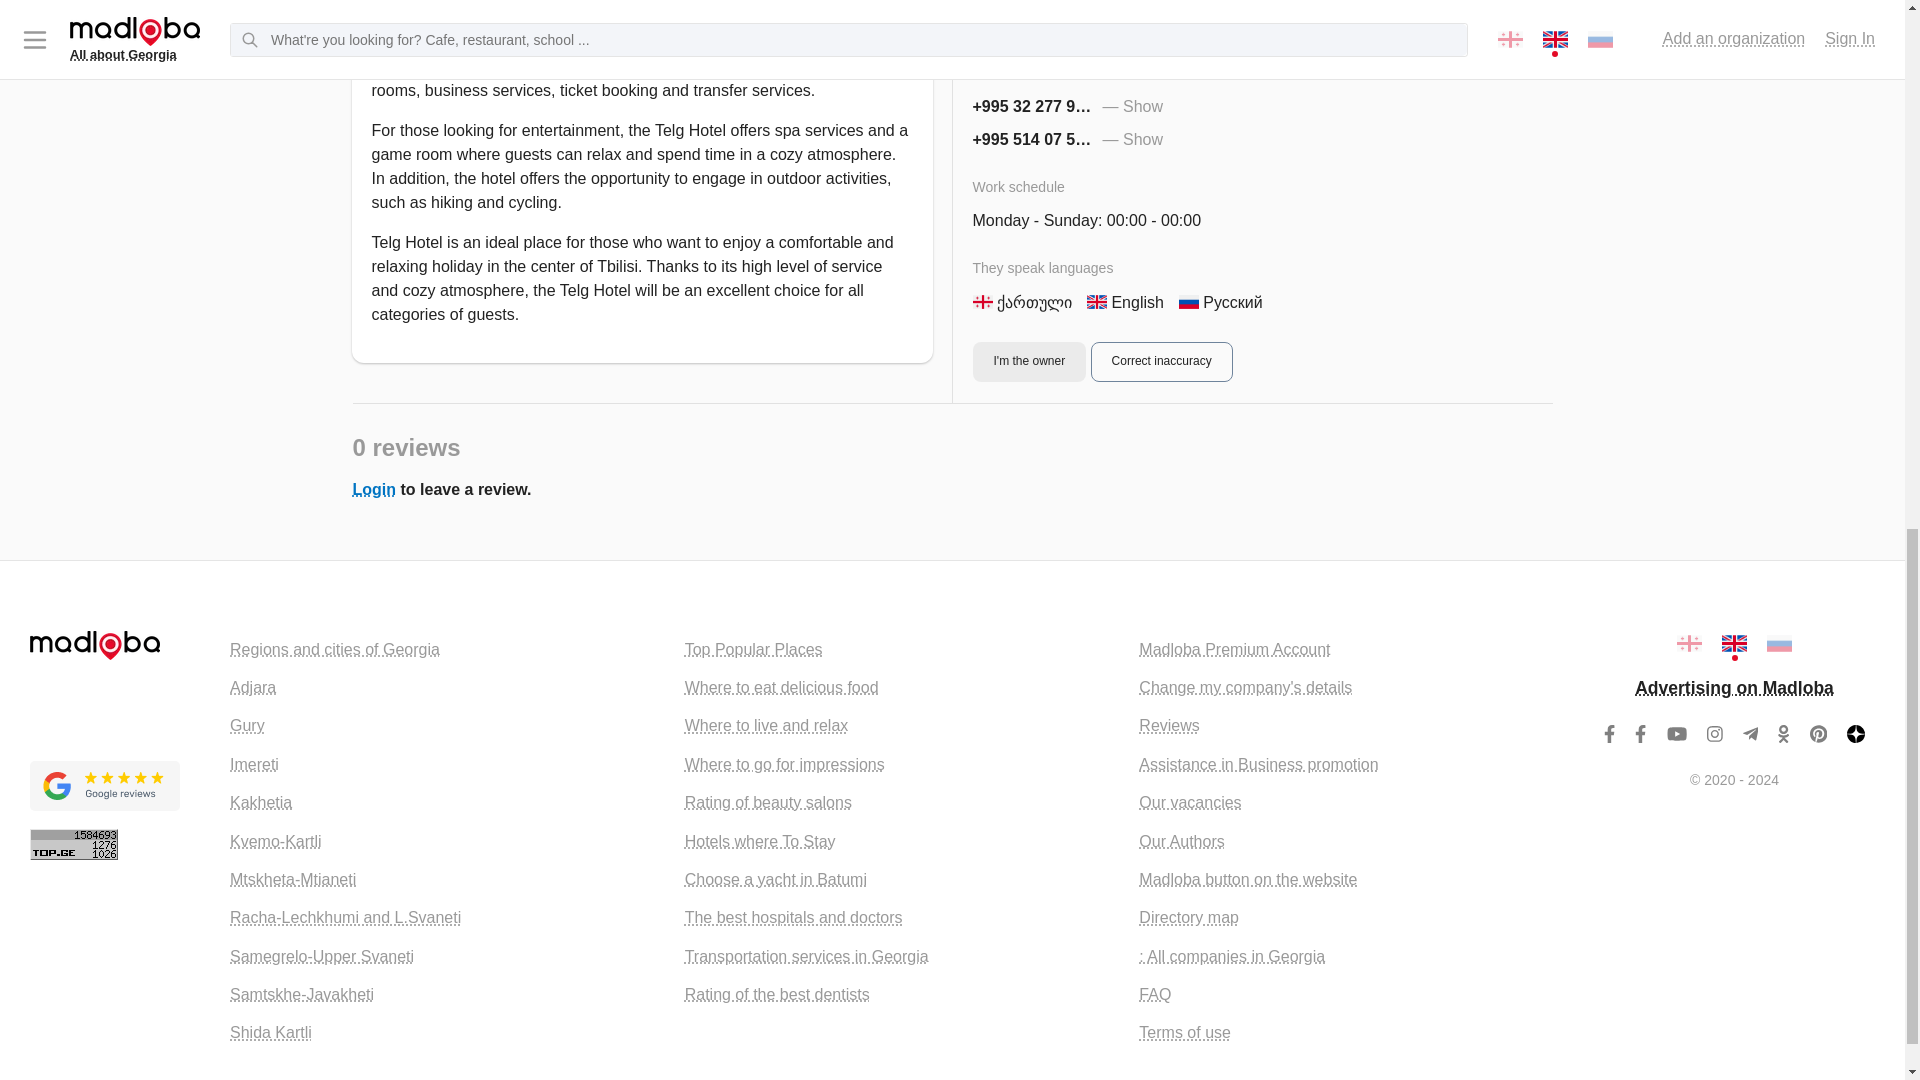  What do you see at coordinates (253, 687) in the screenshot?
I see `Adjara` at bounding box center [253, 687].